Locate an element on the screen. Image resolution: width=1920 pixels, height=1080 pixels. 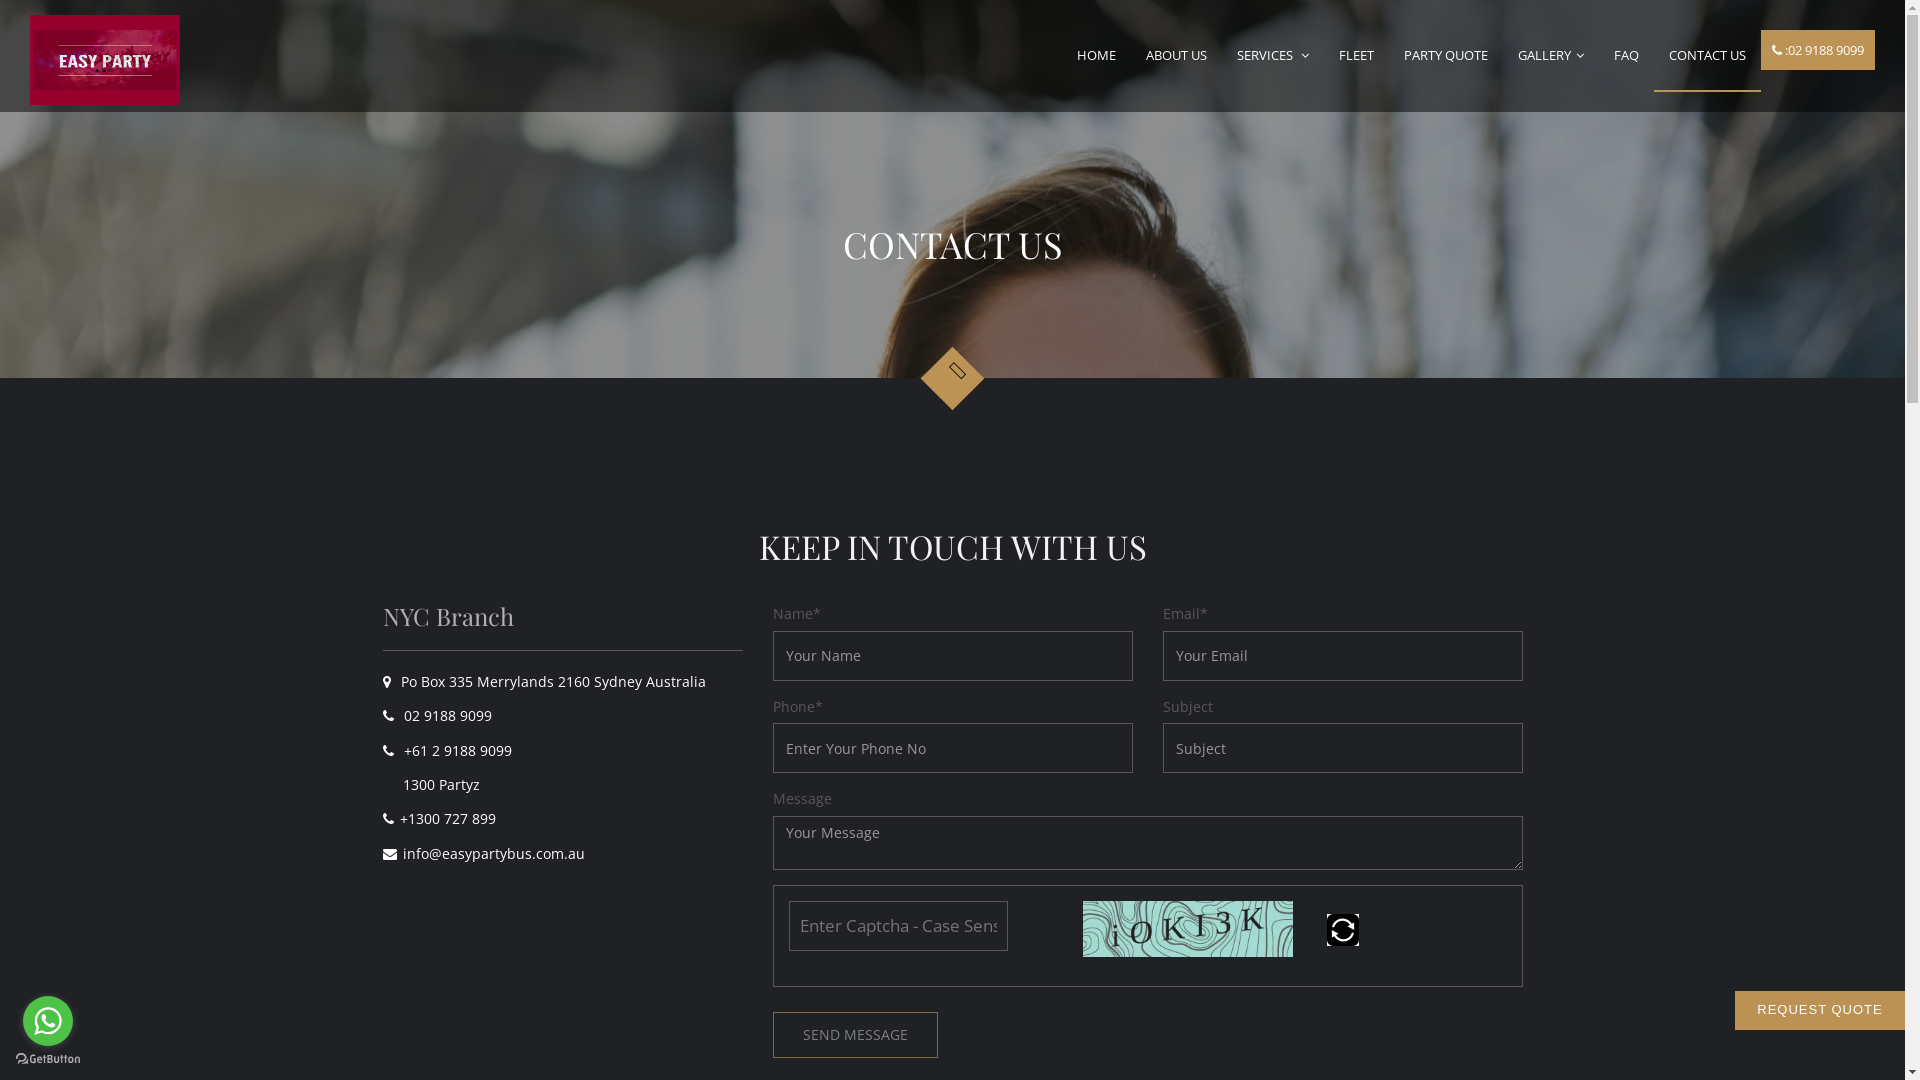
+61 2 9188 9099 is located at coordinates (461, 750).